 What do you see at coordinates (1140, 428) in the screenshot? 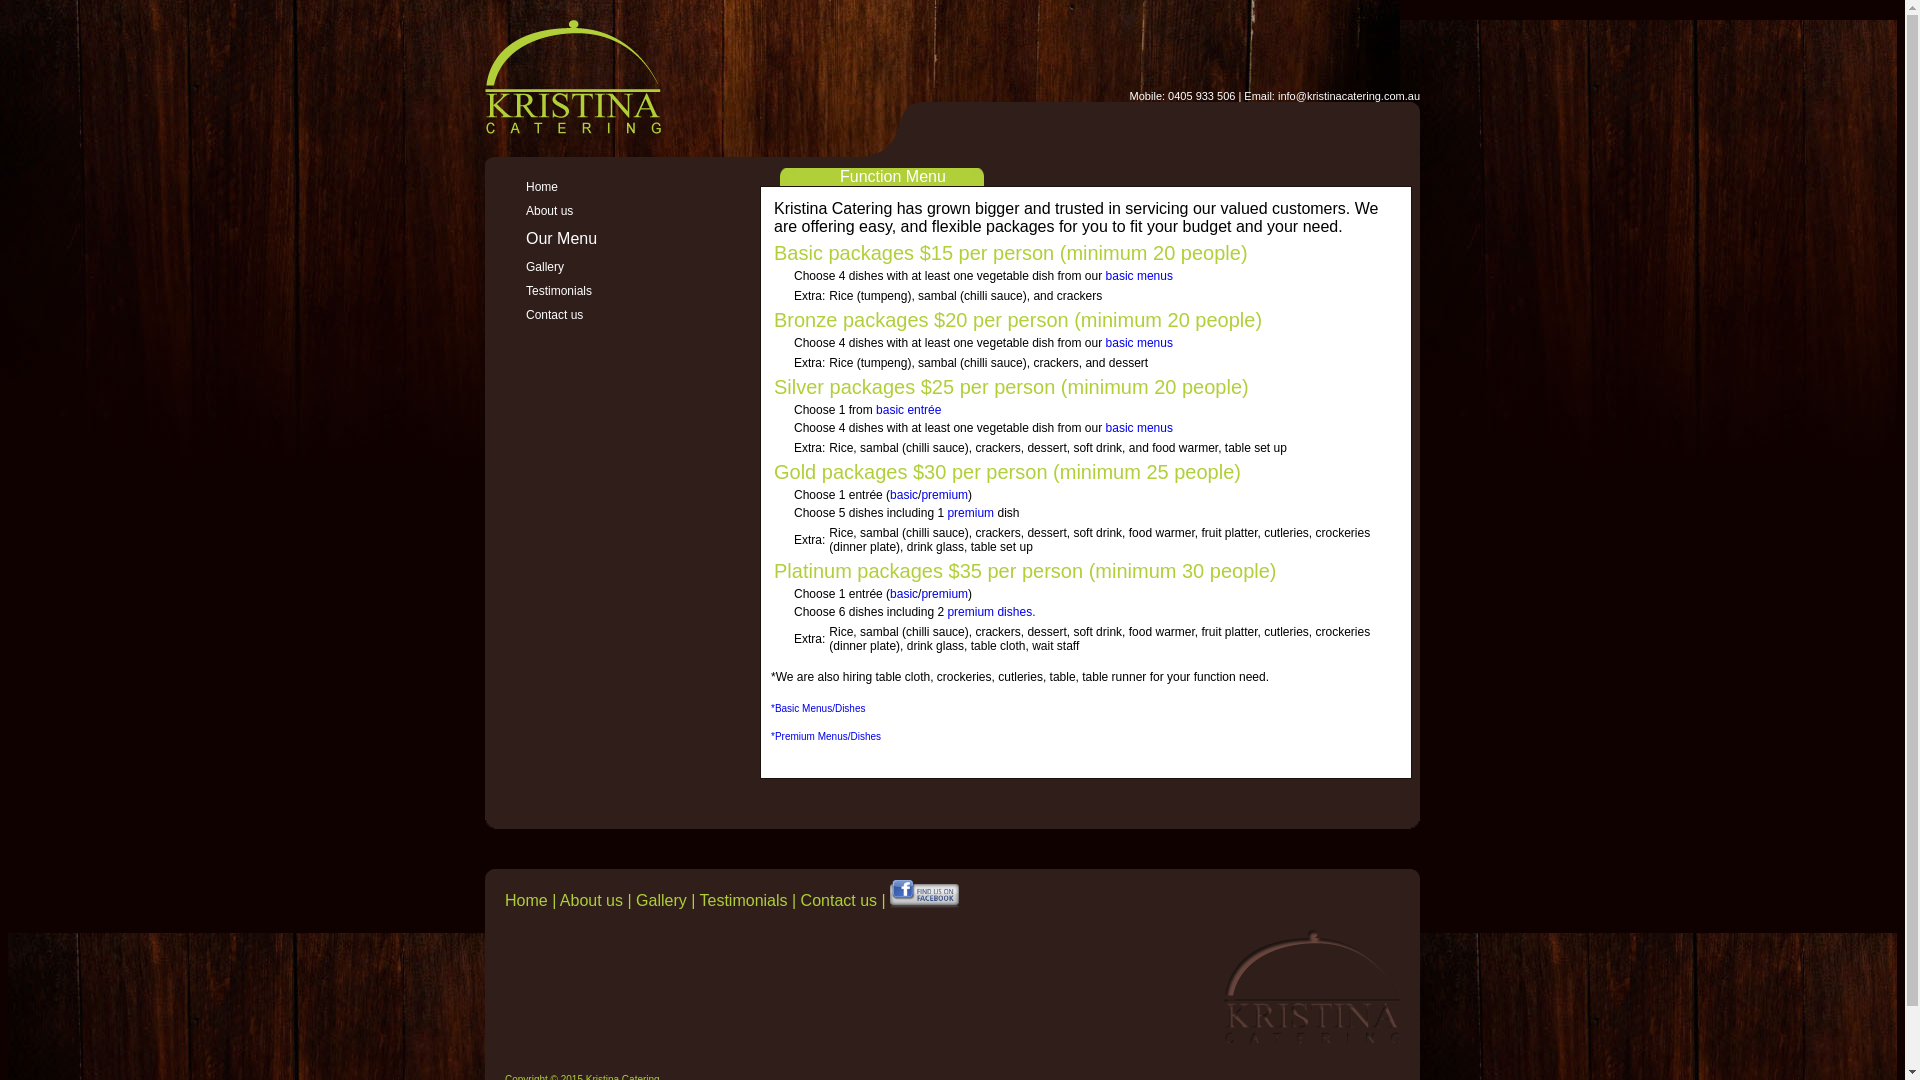
I see `basic menus` at bounding box center [1140, 428].